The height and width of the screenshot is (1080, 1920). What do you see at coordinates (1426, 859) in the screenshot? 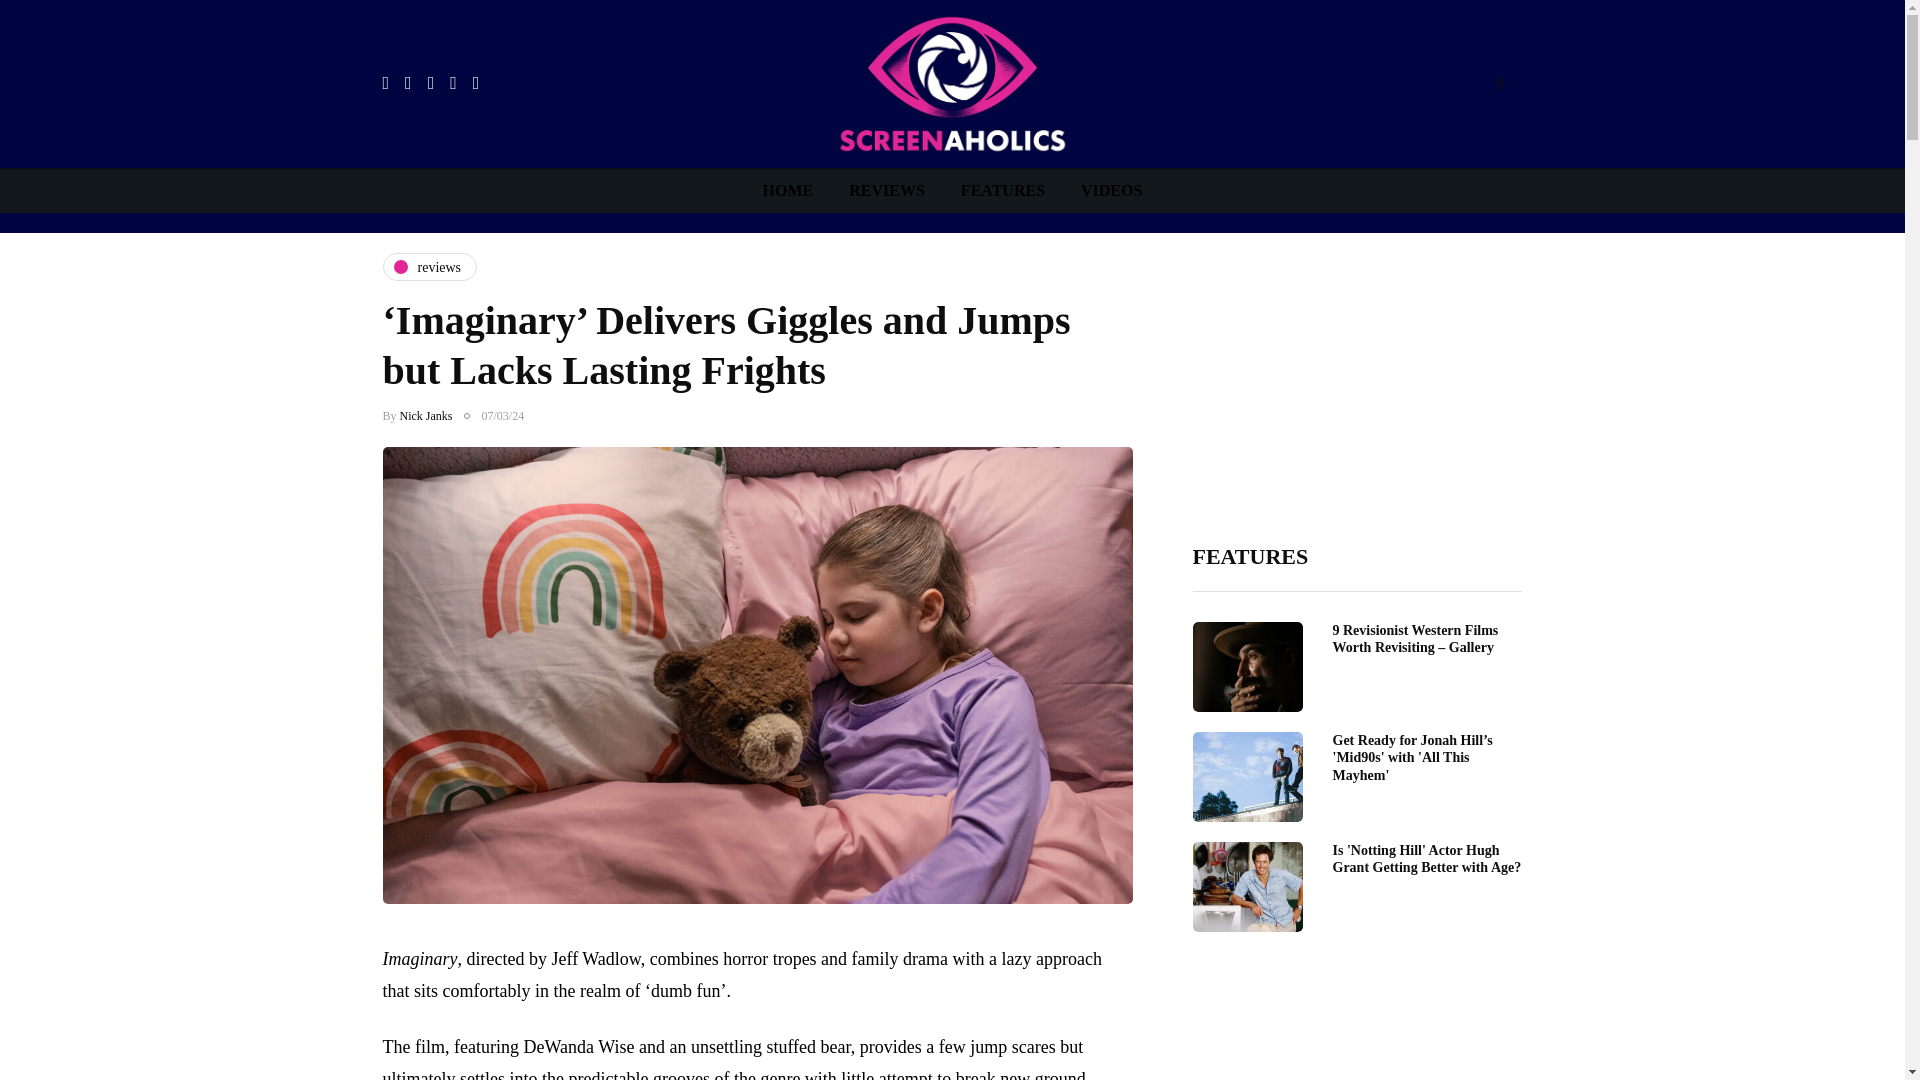
I see `Is 'Notting Hill' Actor Hugh Grant Getting Better with Age?` at bounding box center [1426, 859].